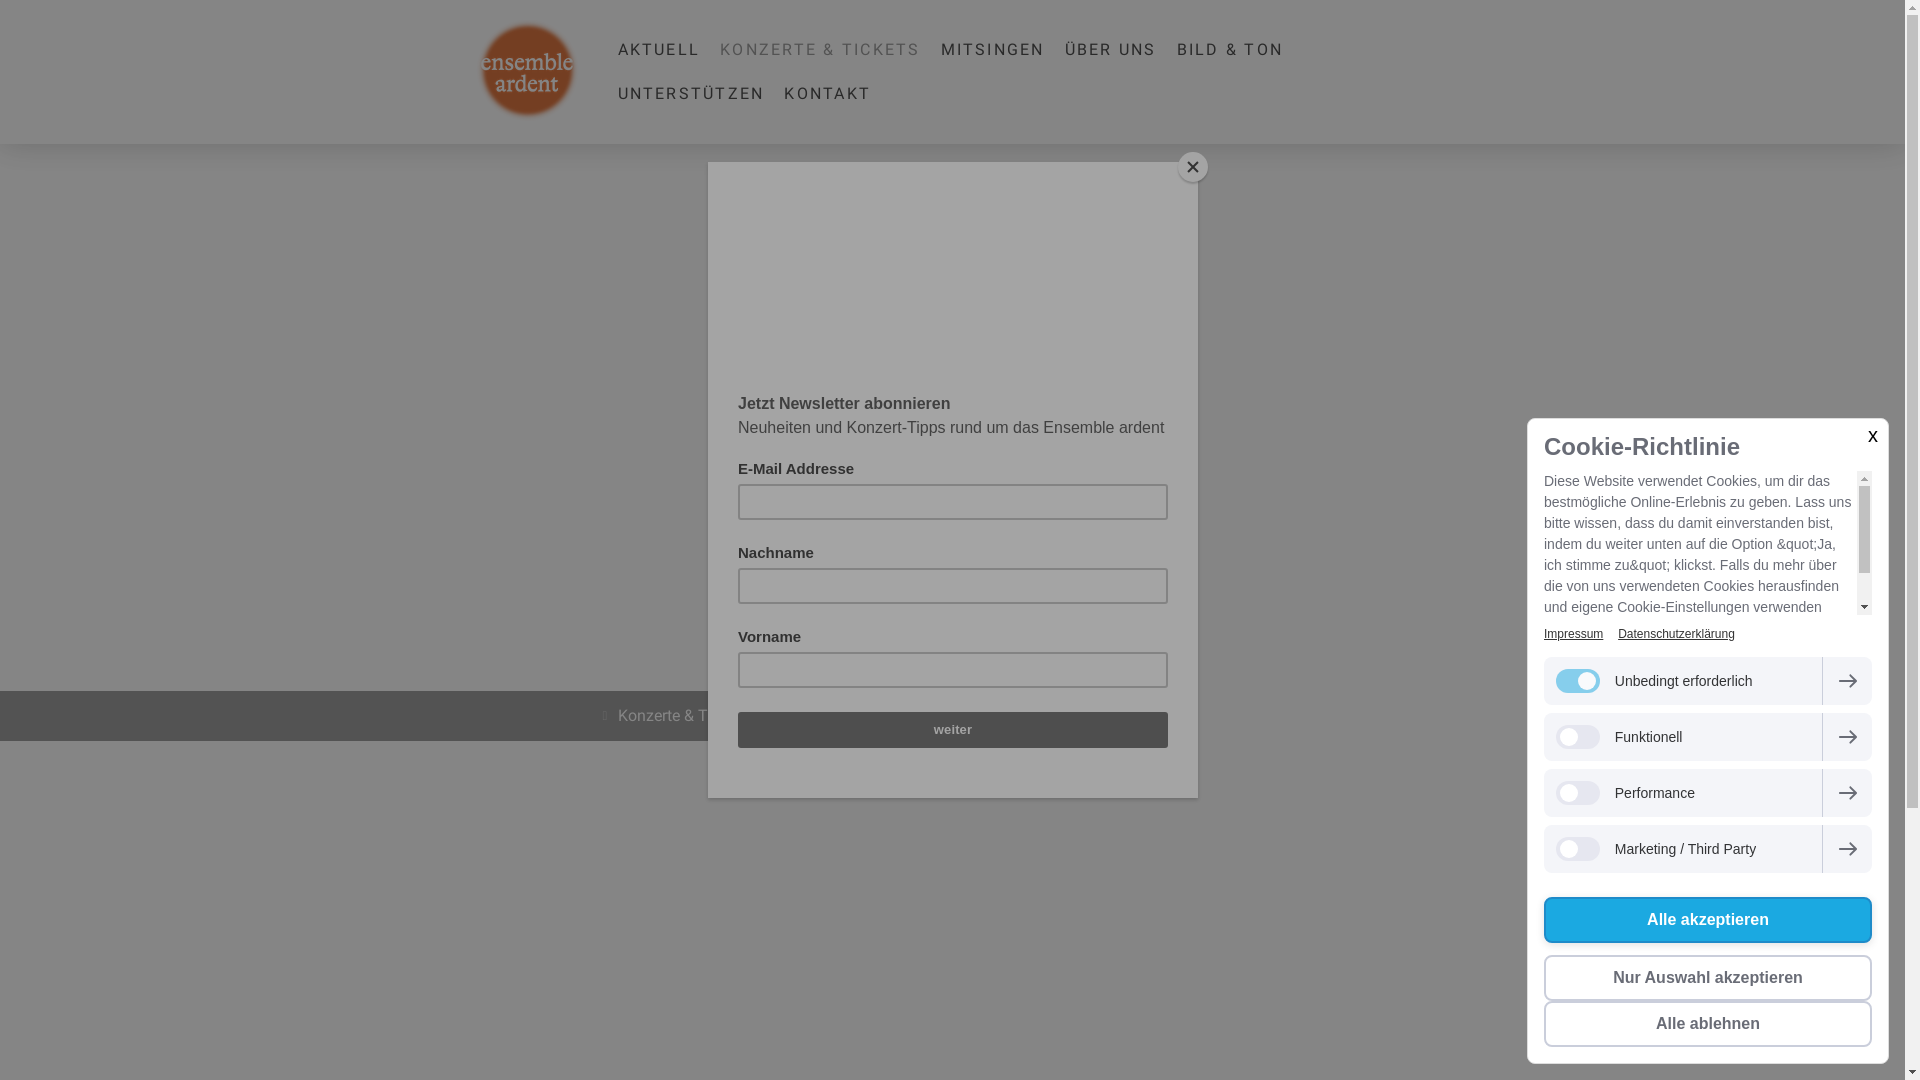  Describe the element at coordinates (1708, 1024) in the screenshot. I see `Alle ablehnen` at that location.